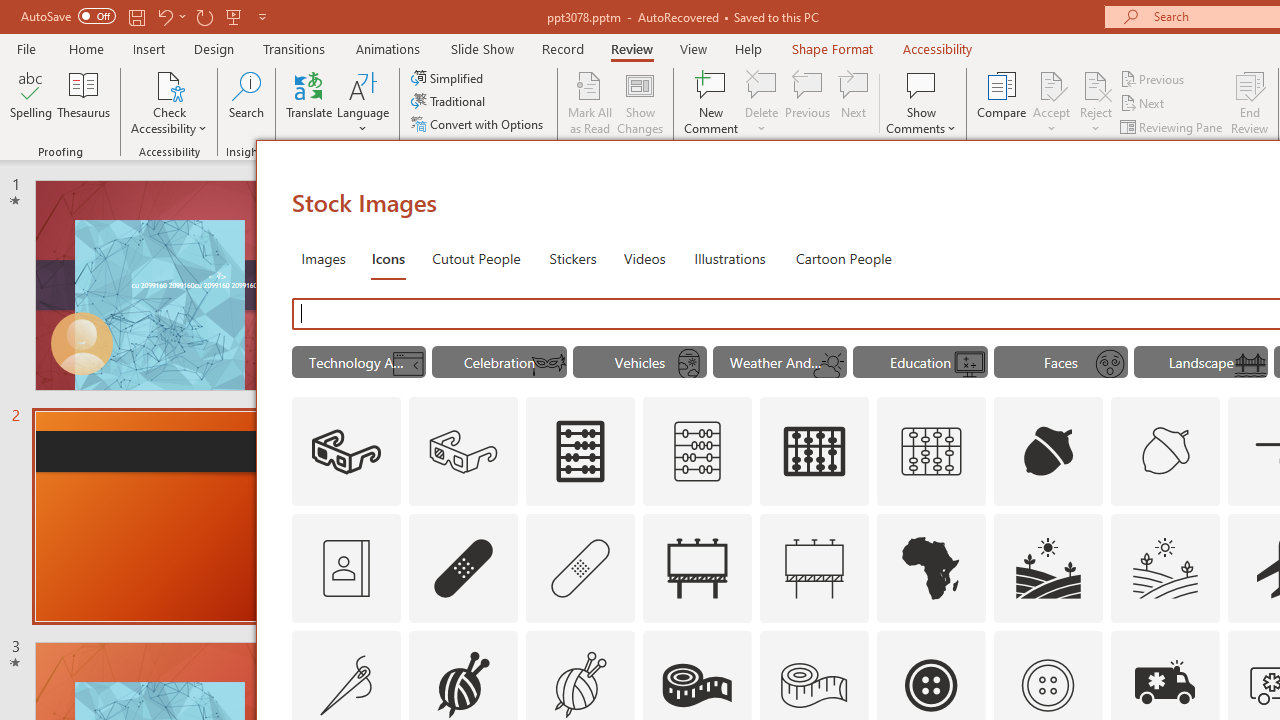 This screenshot has width=1280, height=720. I want to click on AutomationID: Icons_DizzyFace_M, so click(1109, 364).